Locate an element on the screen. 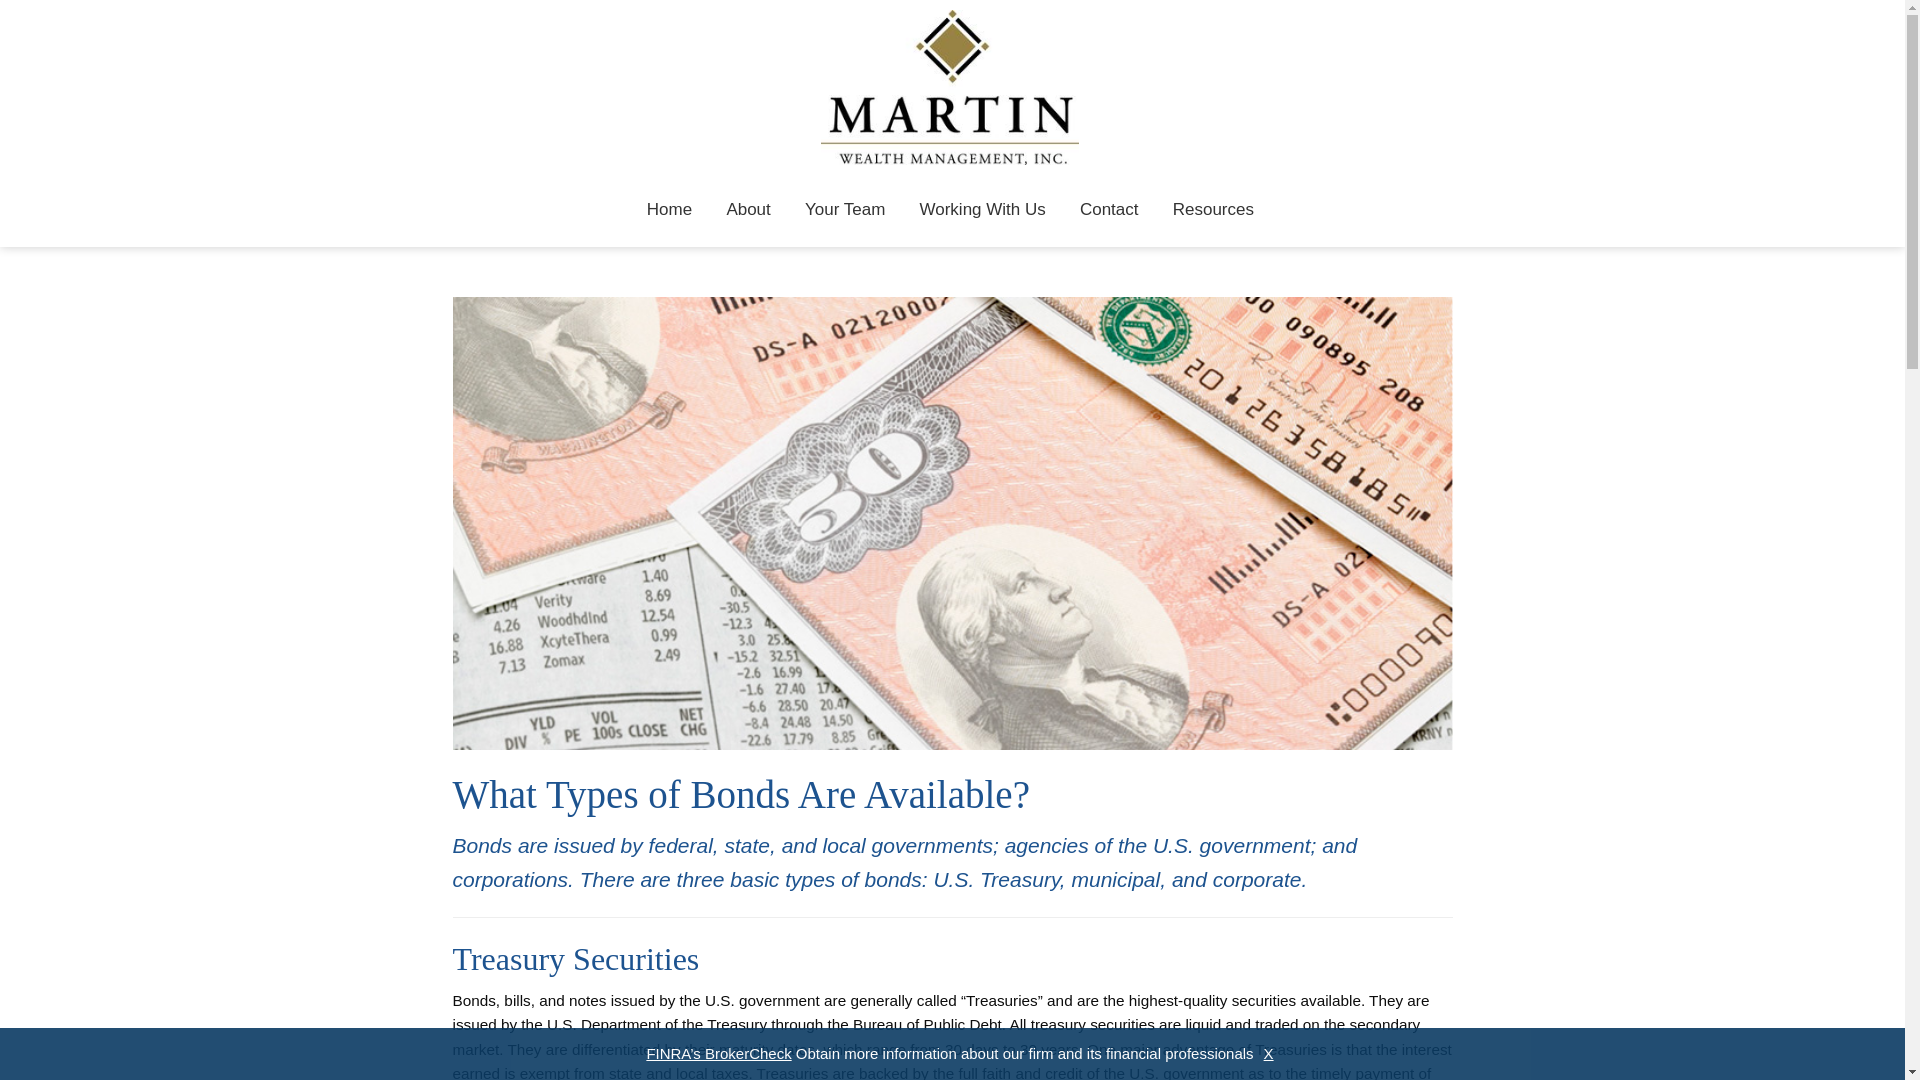  Your Team is located at coordinates (844, 210).